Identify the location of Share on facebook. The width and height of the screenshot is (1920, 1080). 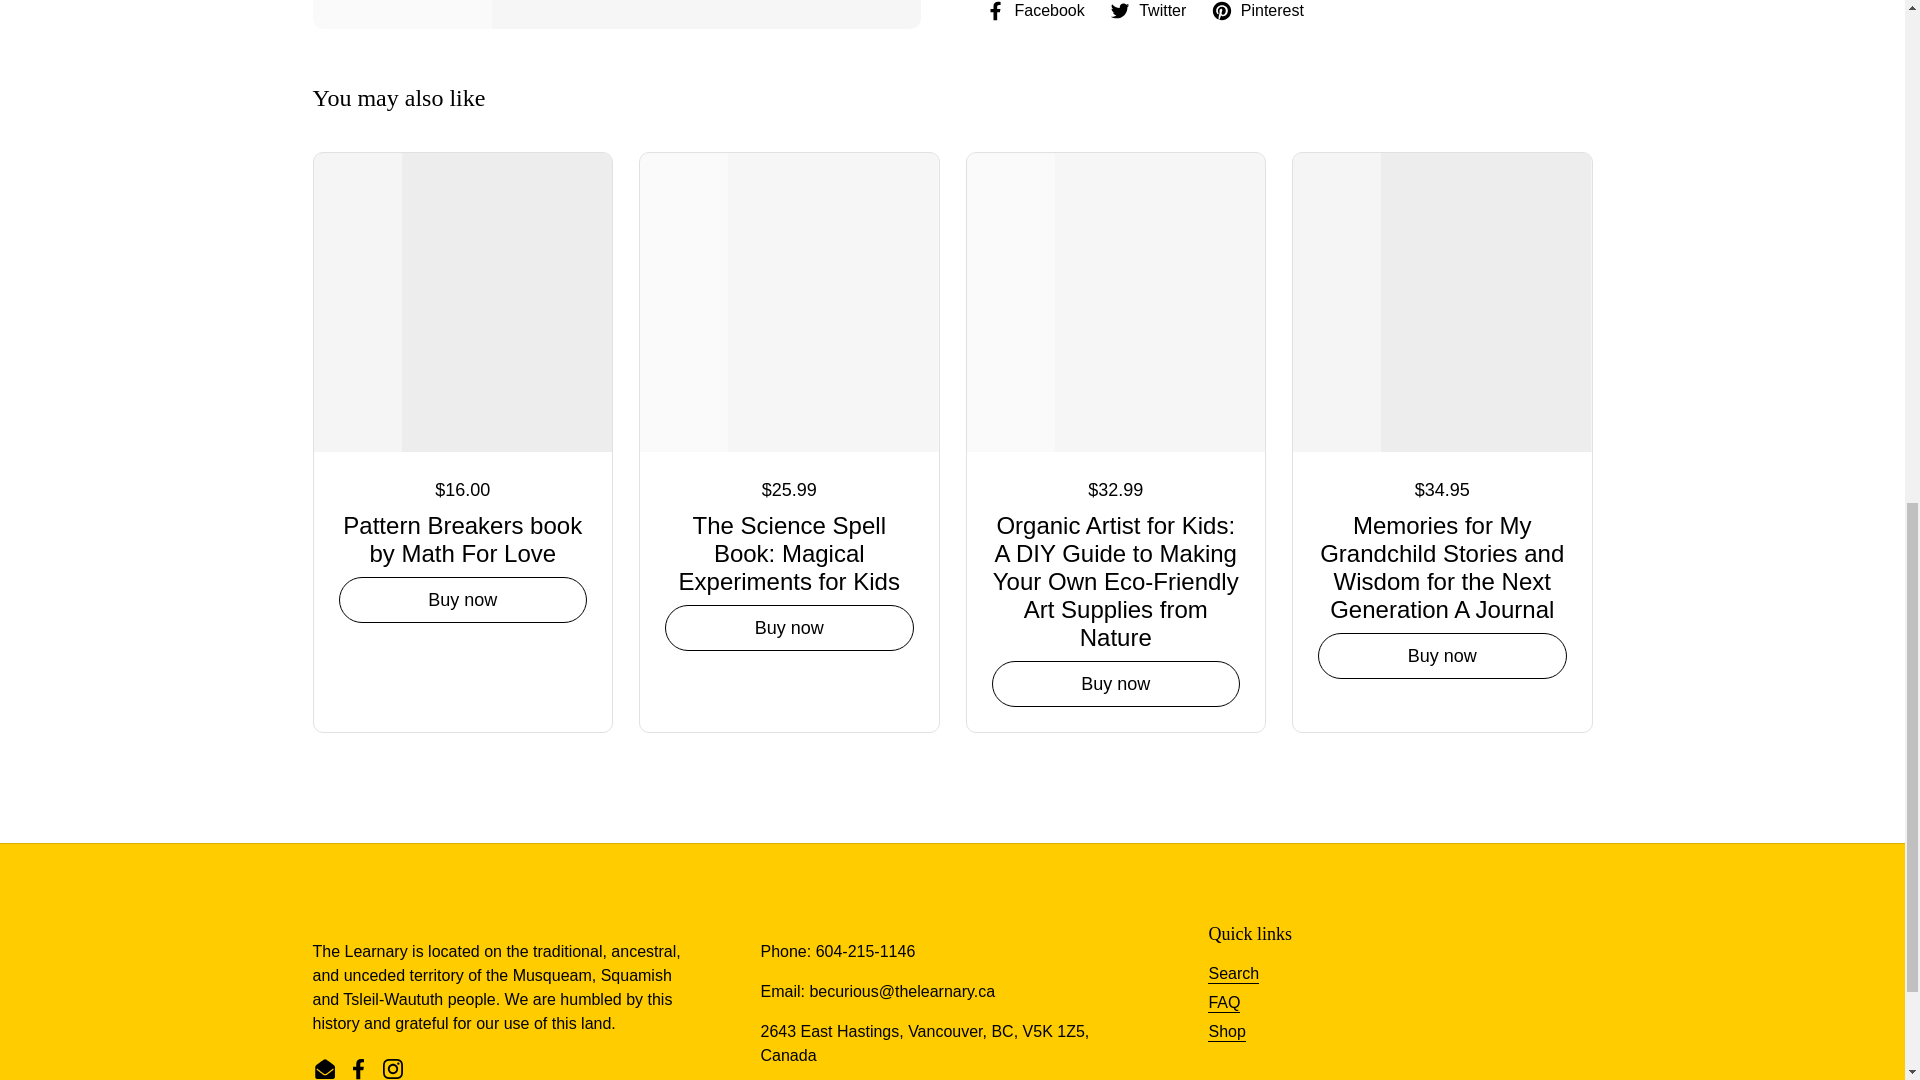
(1034, 11).